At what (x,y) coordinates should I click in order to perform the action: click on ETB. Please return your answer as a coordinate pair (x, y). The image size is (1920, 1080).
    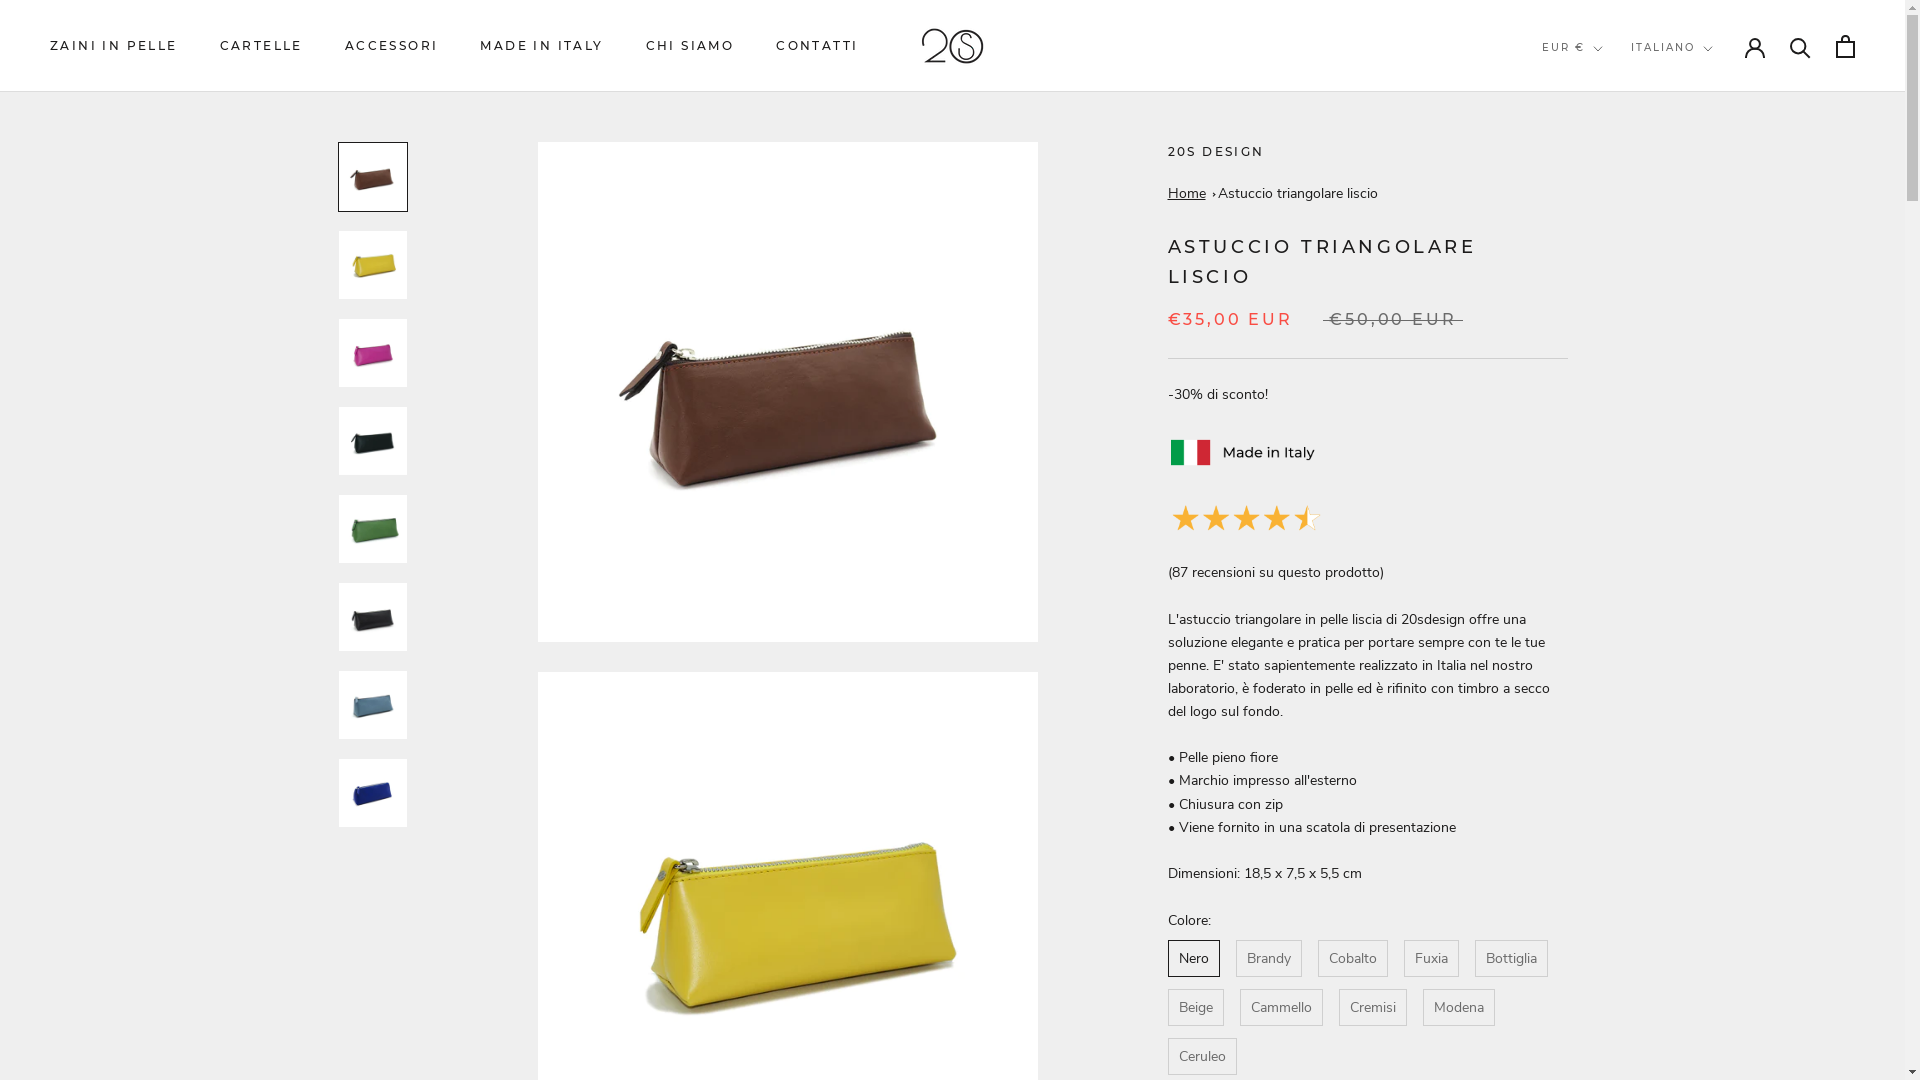
    Looking at the image, I should click on (1606, 886).